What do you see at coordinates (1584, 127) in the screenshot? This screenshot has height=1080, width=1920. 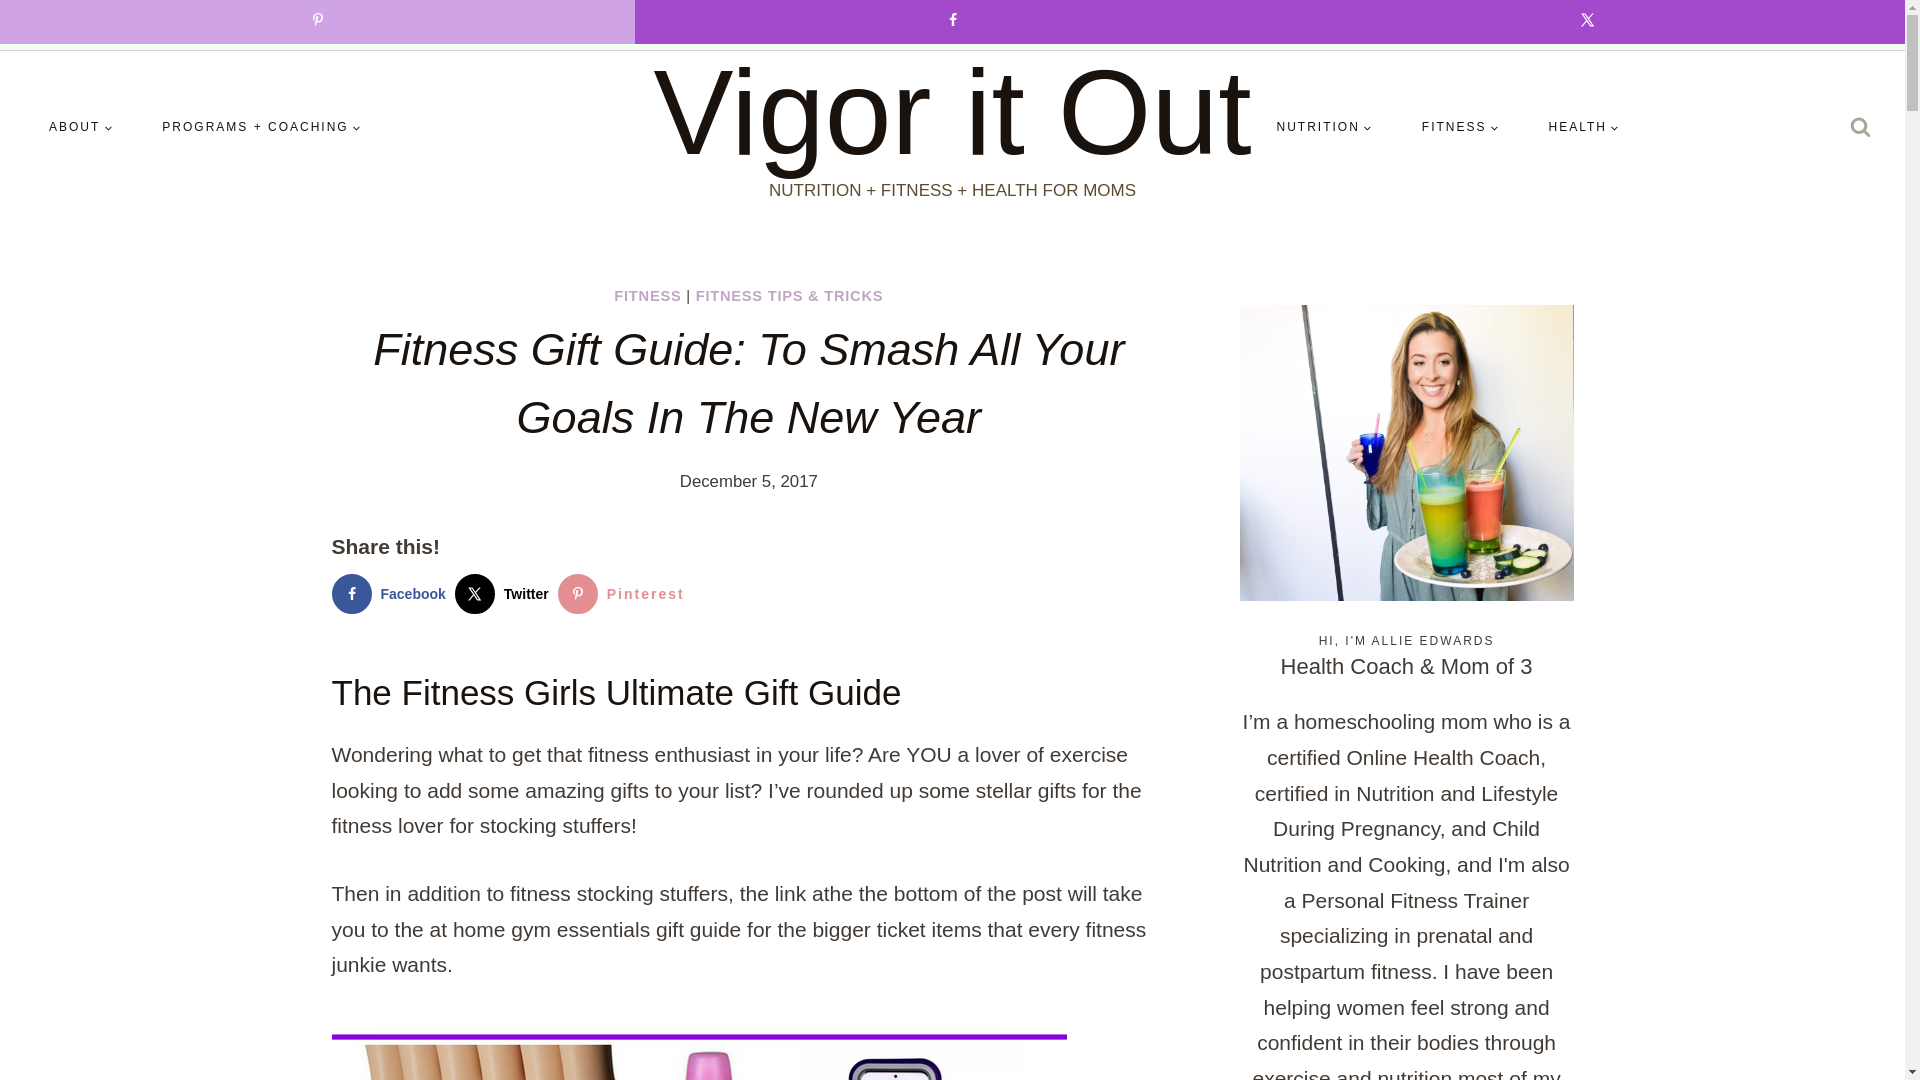 I see `HEALTH` at bounding box center [1584, 127].